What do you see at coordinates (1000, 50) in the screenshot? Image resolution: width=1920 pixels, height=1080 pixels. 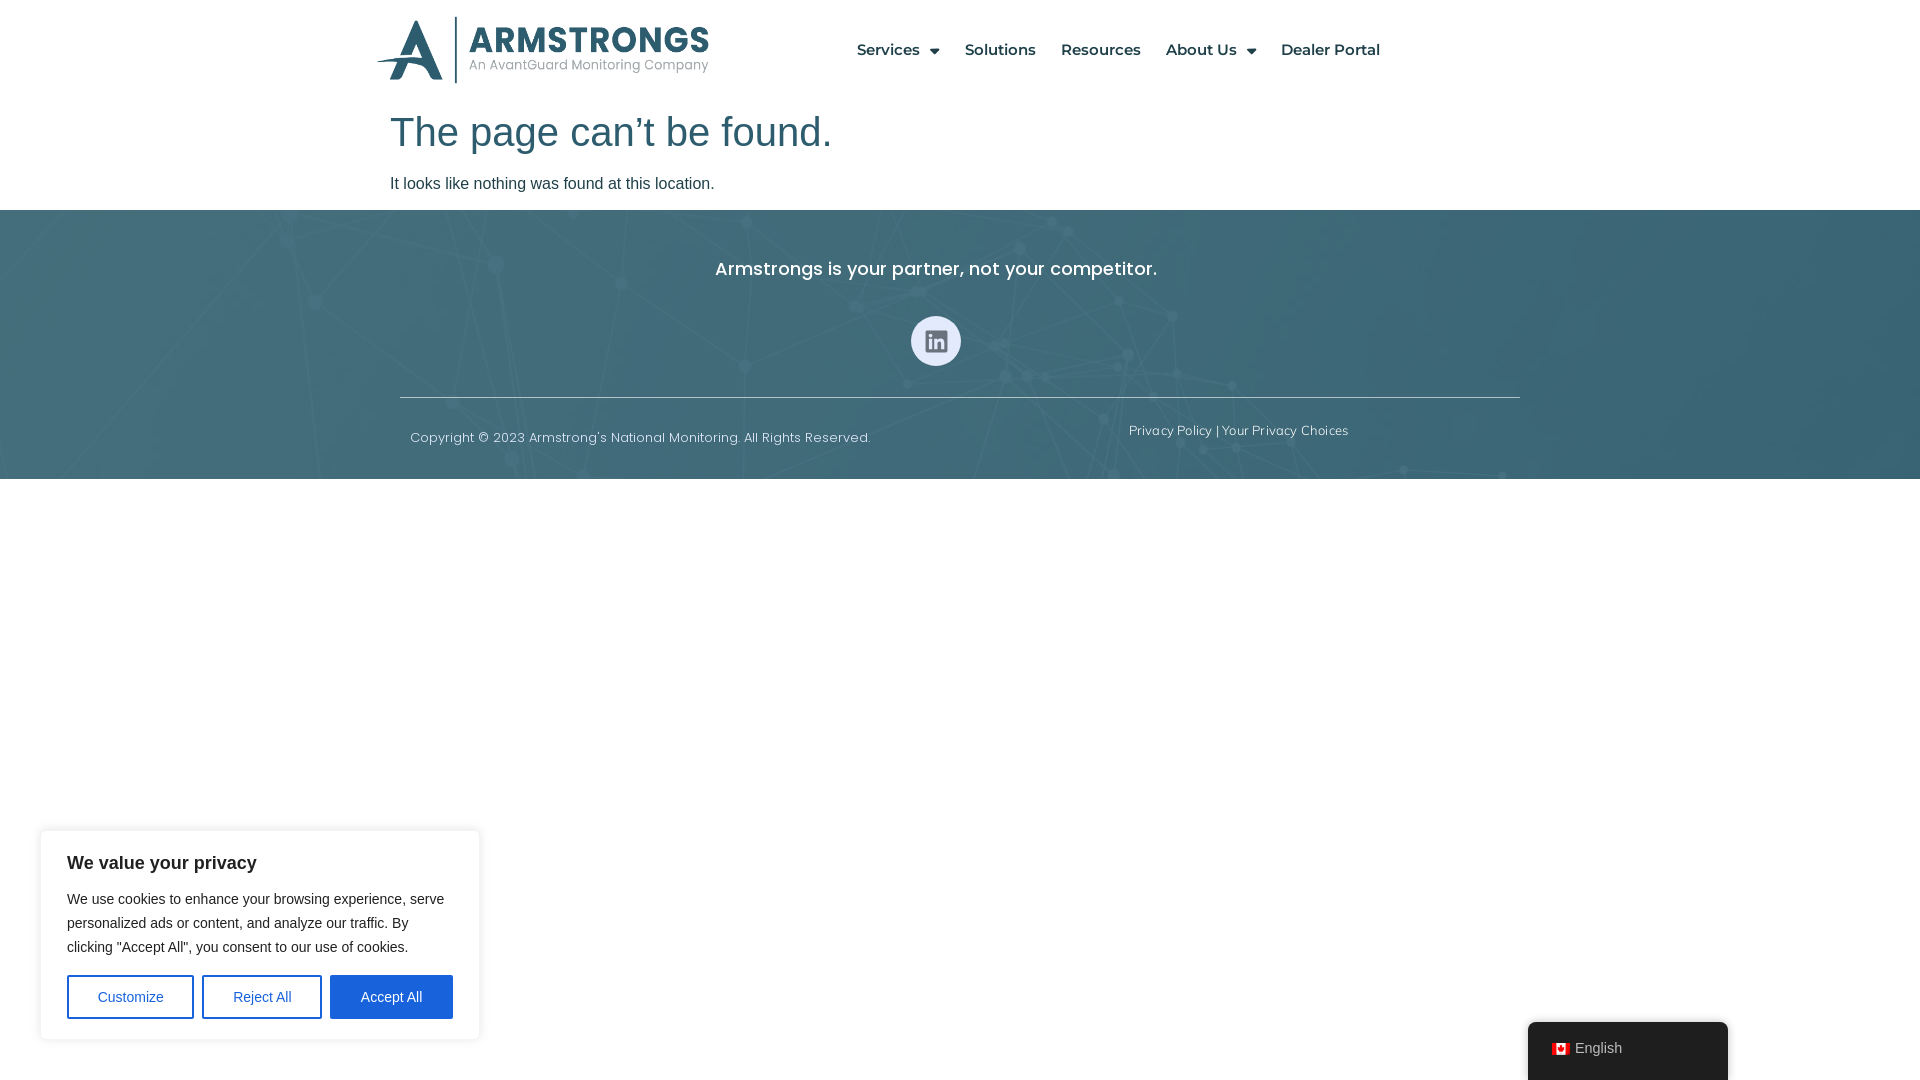 I see `Solutions` at bounding box center [1000, 50].